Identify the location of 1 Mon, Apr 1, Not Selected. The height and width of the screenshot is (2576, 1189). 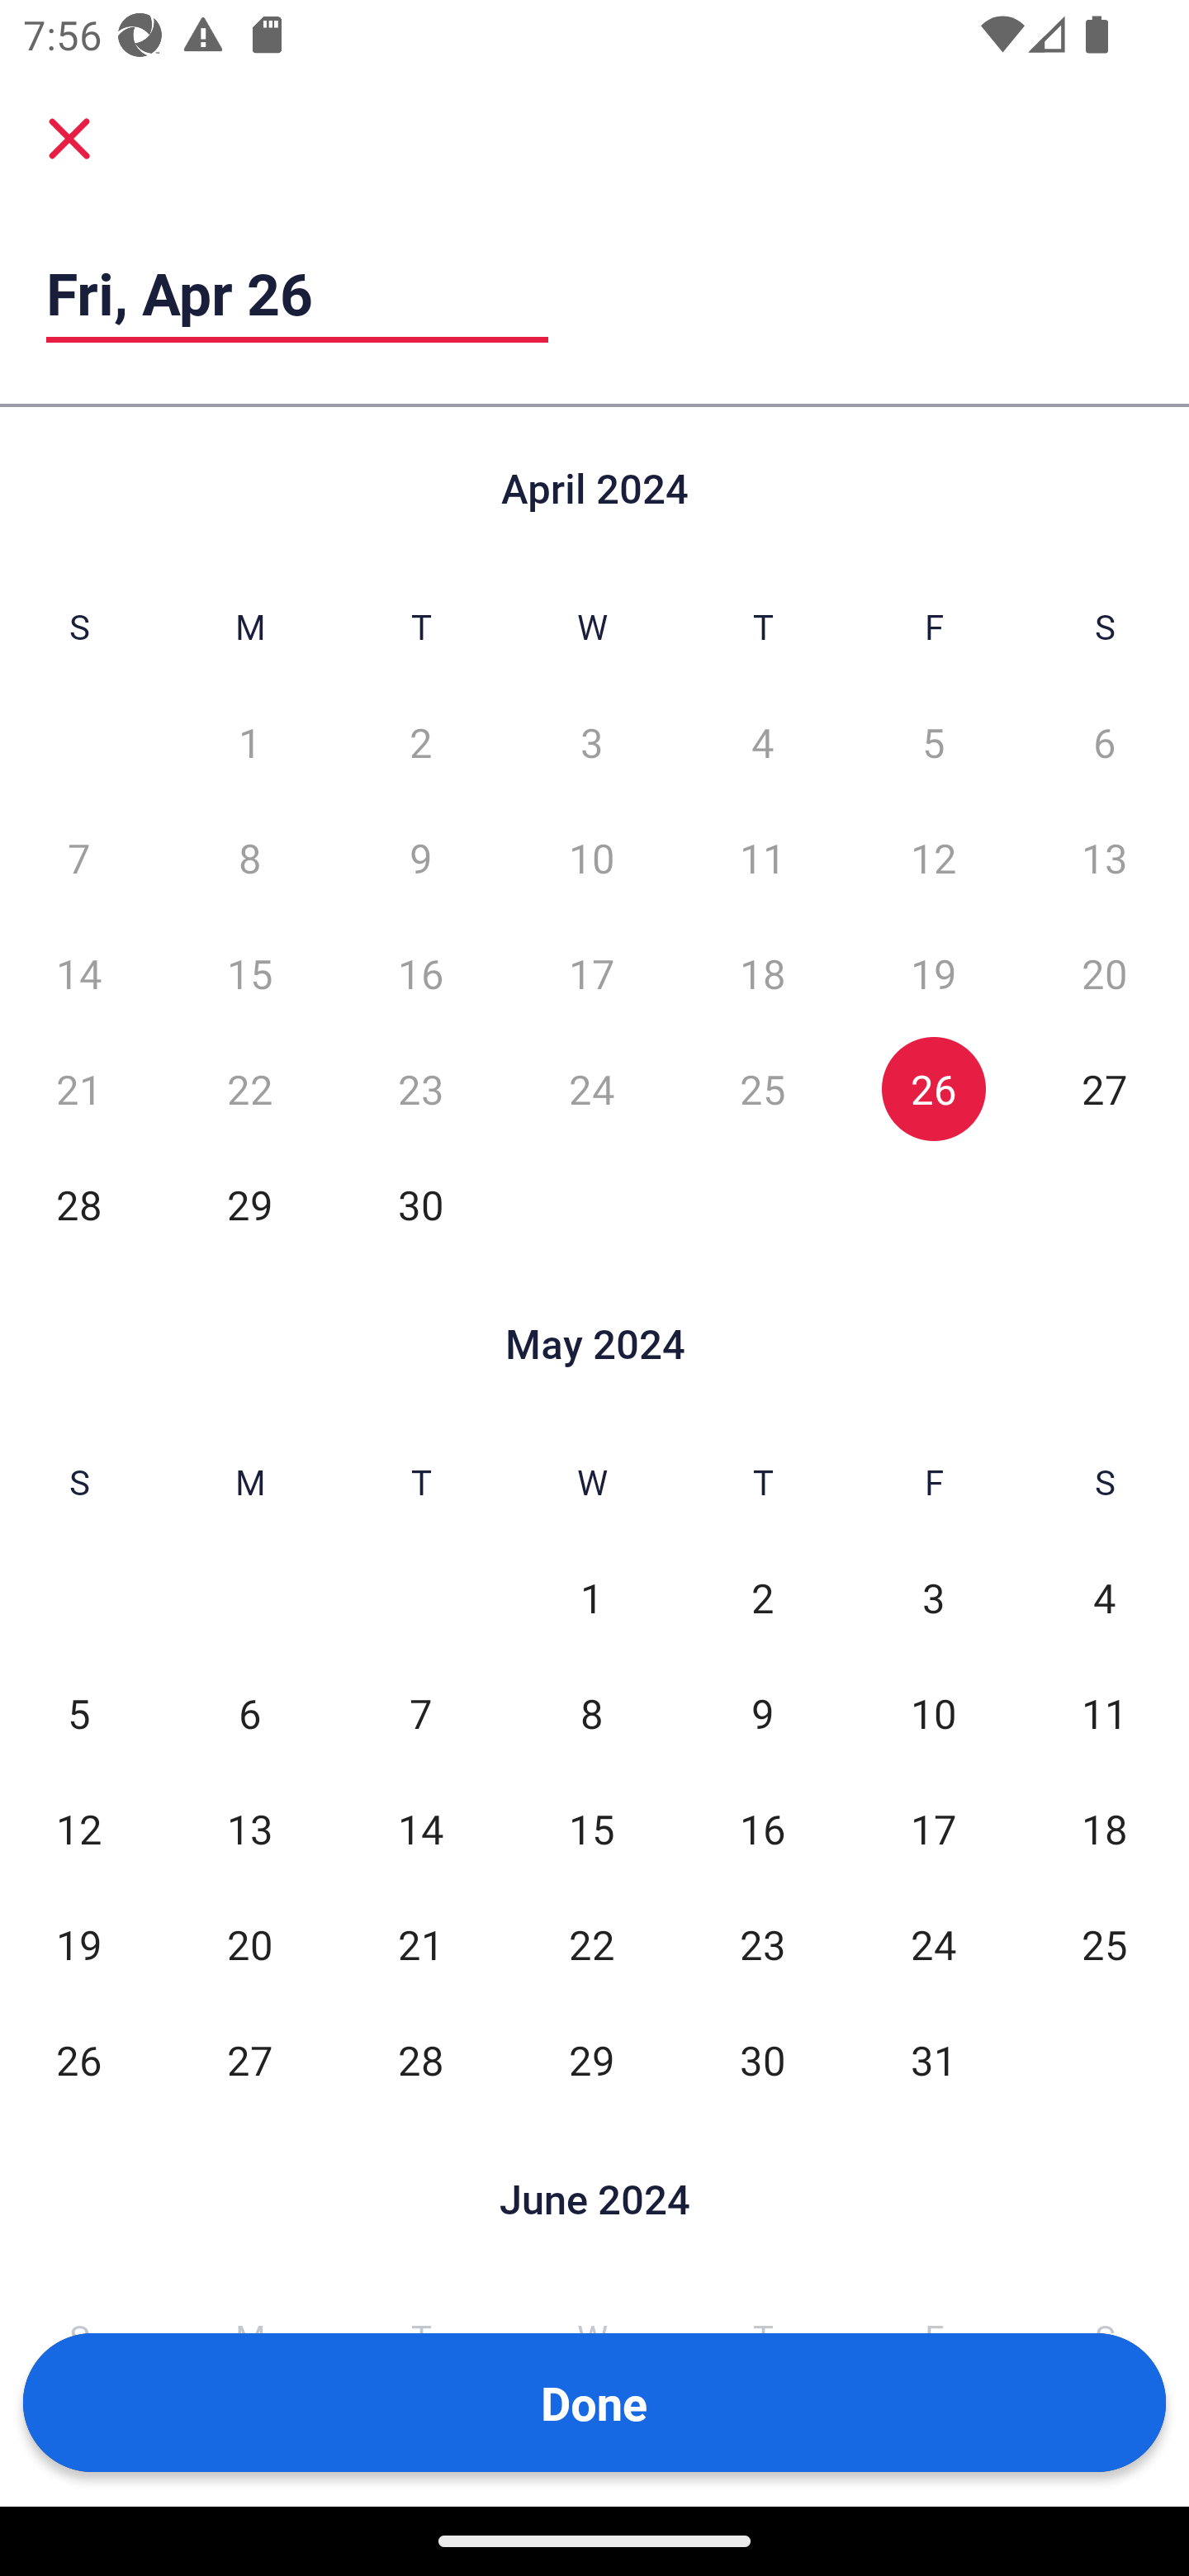
(249, 743).